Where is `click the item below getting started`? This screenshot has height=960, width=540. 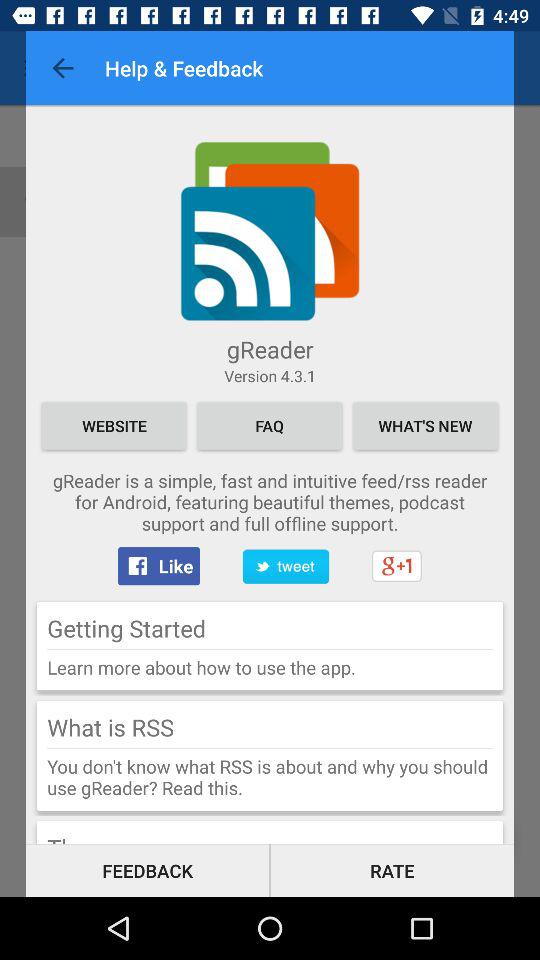
click the item below getting started is located at coordinates (270, 649).